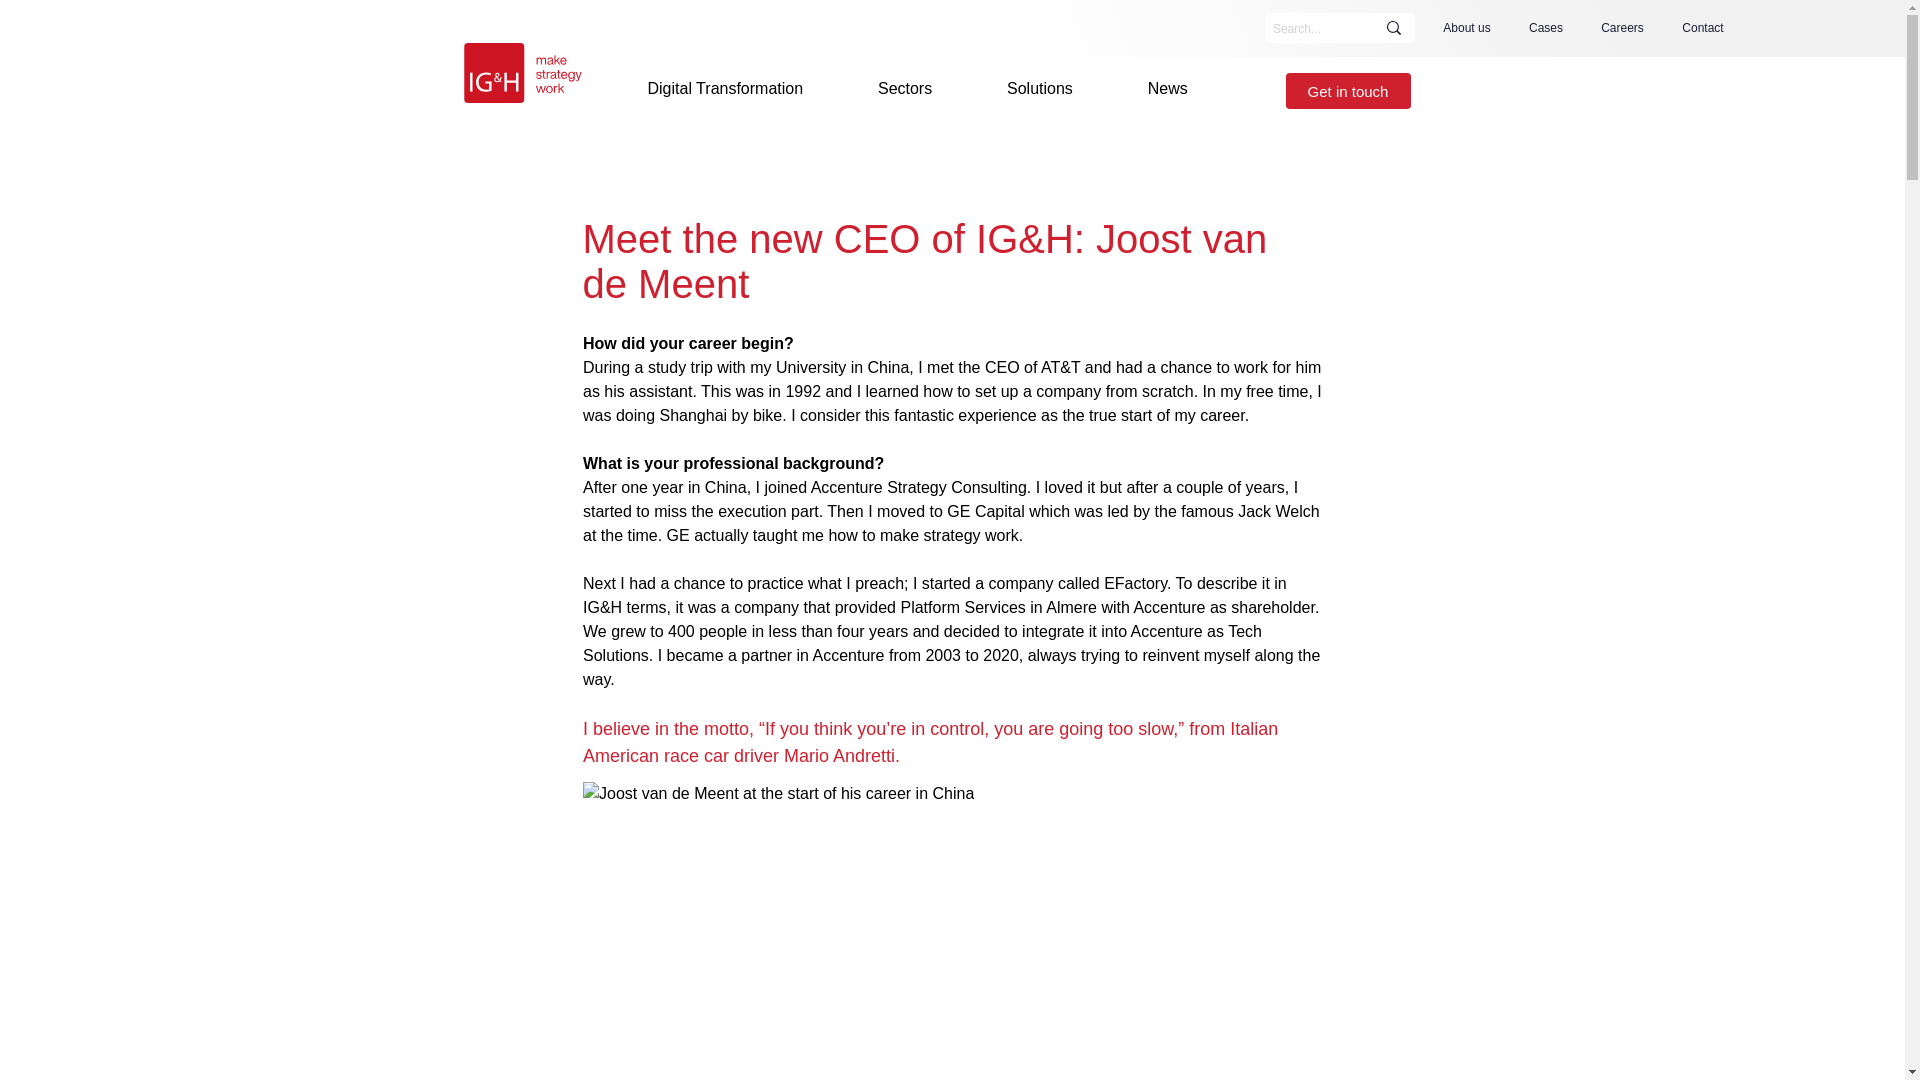  I want to click on Contact, so click(1702, 28).